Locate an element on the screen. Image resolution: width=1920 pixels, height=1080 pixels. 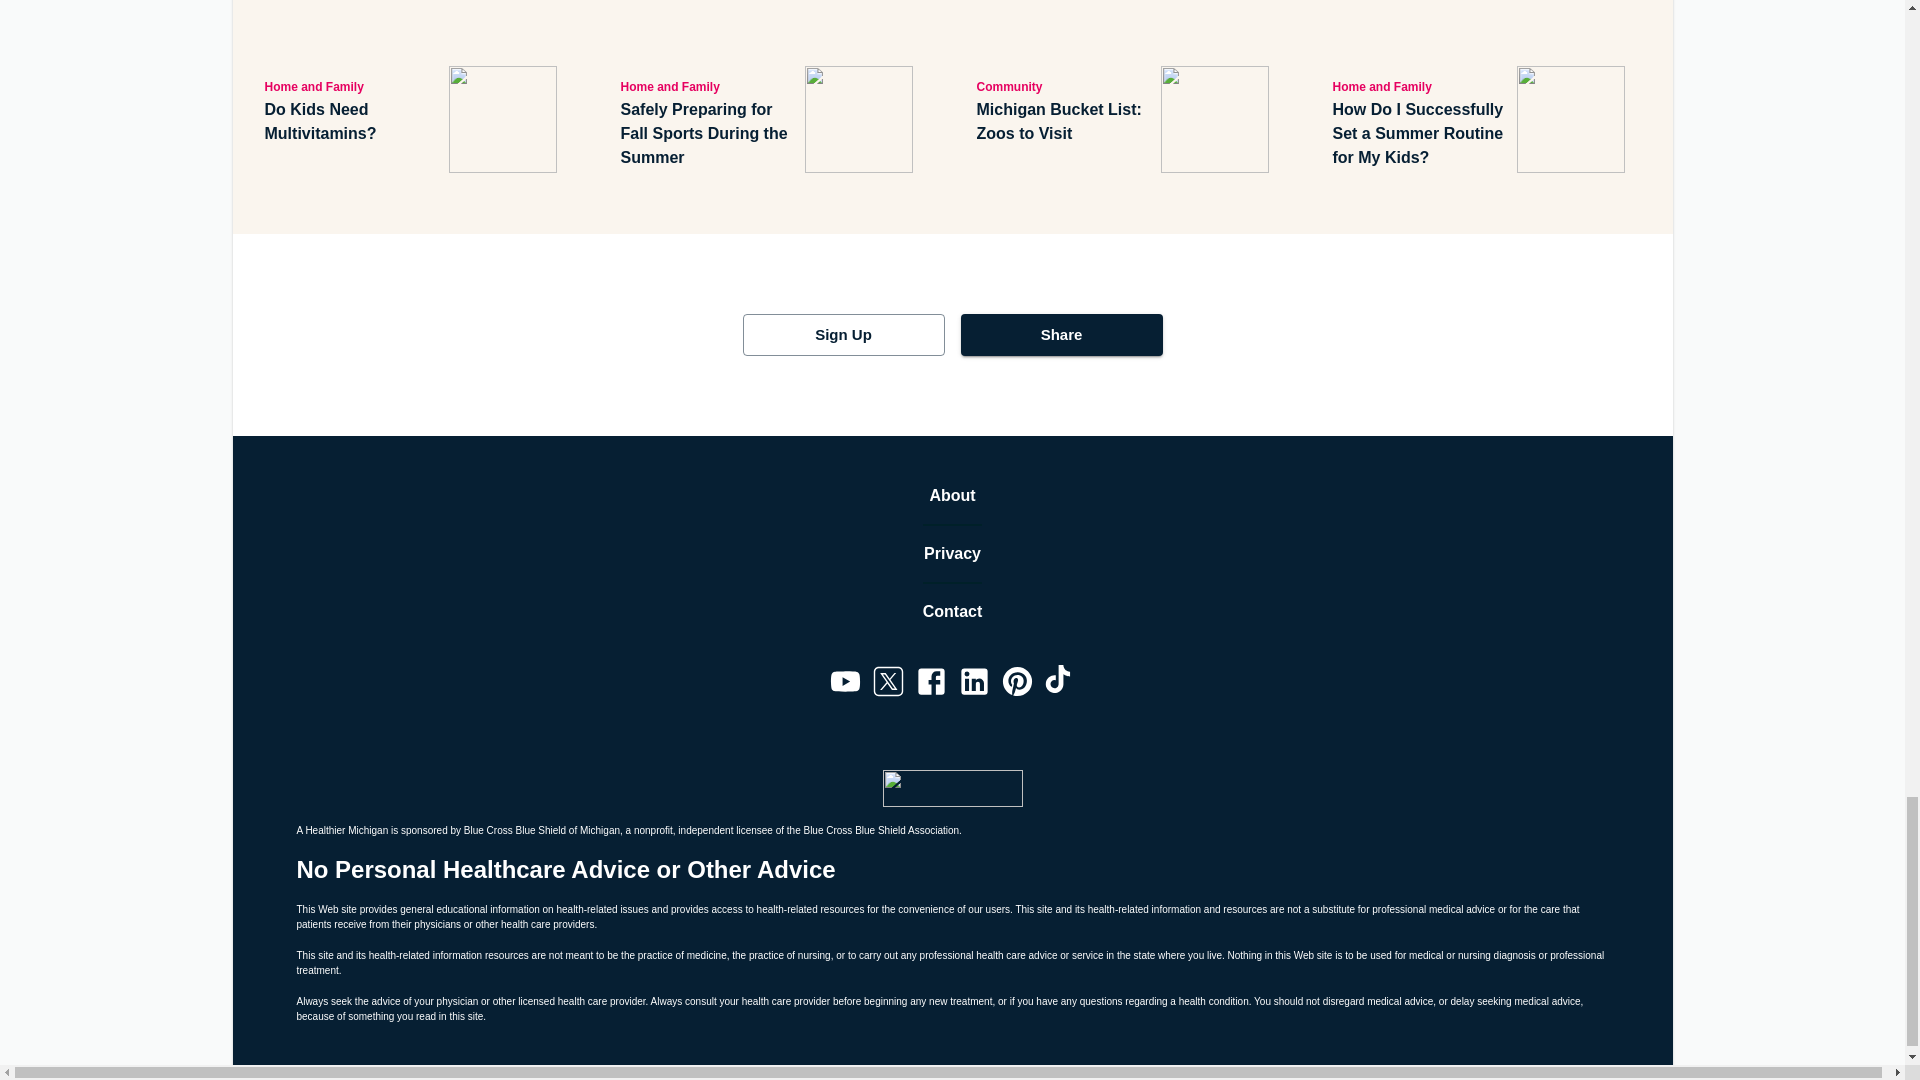
Home and Family is located at coordinates (708, 86).